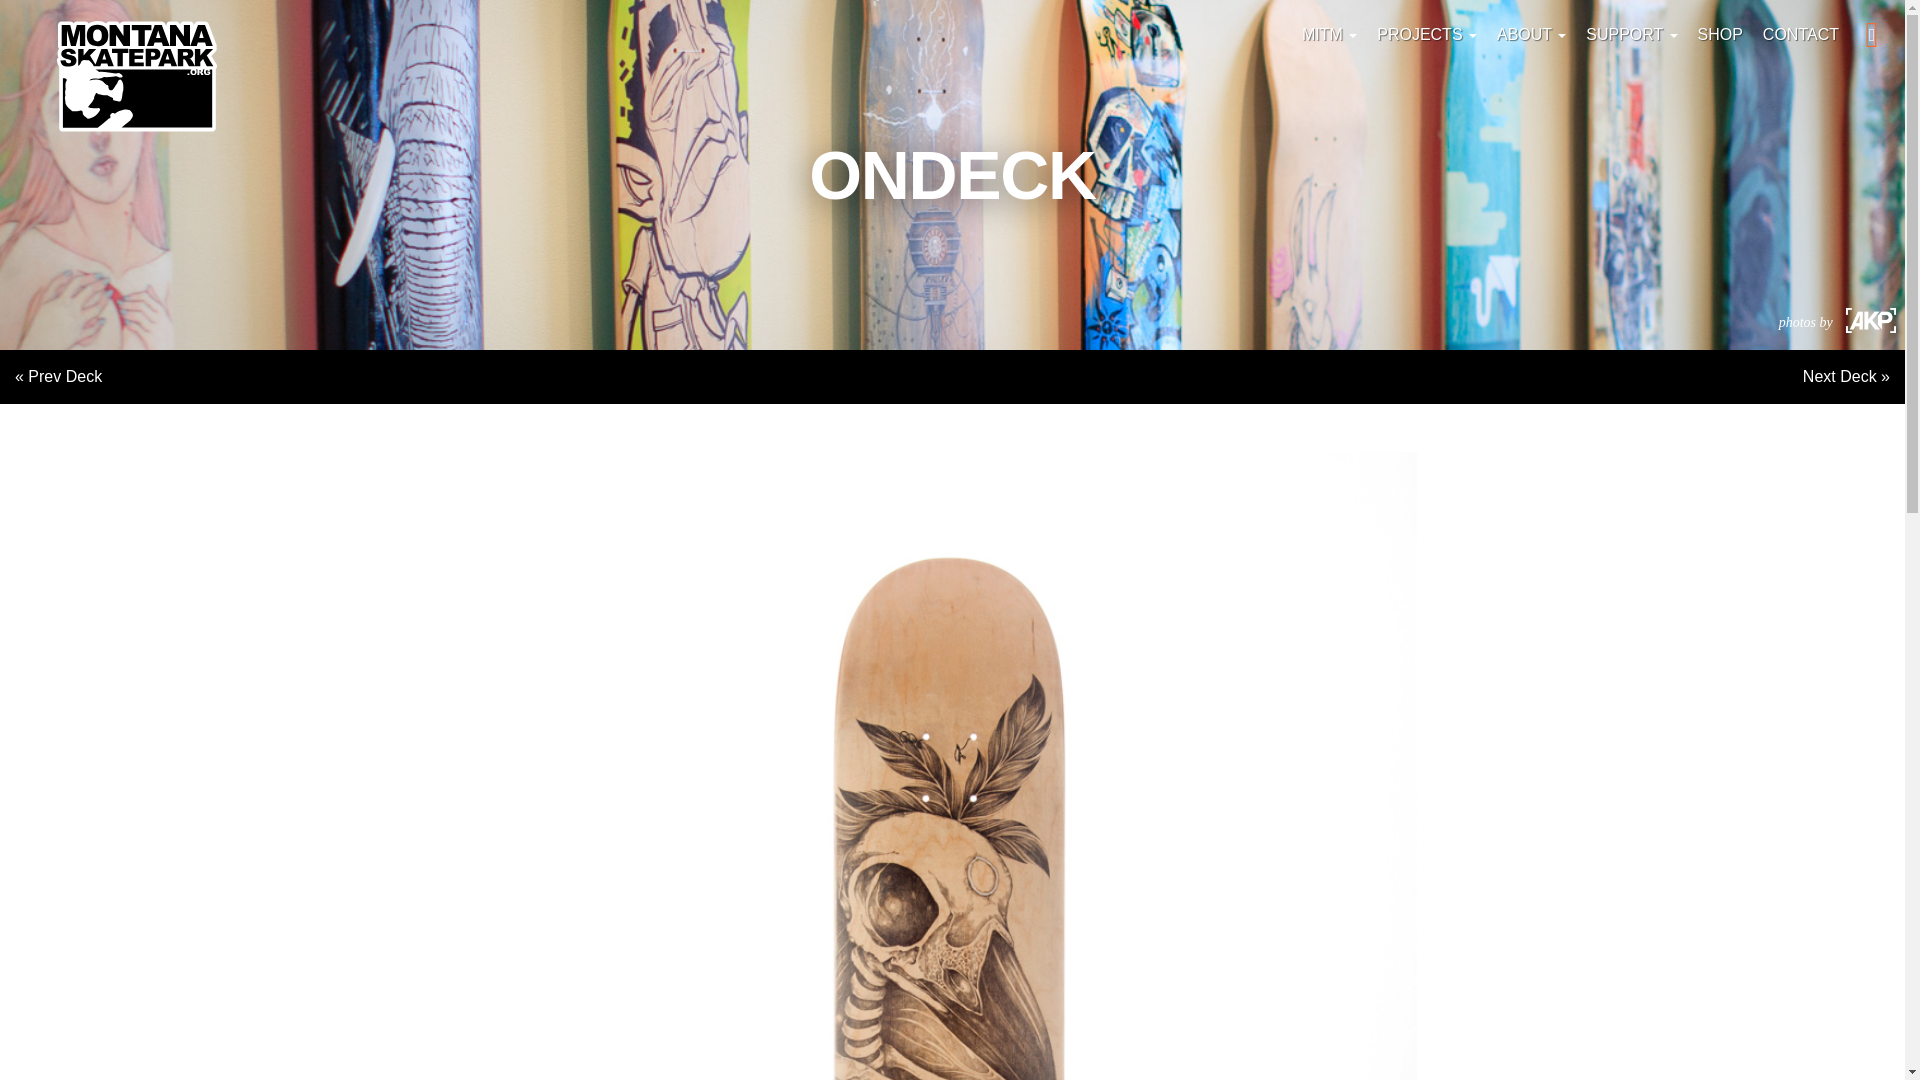  What do you see at coordinates (1426, 35) in the screenshot?
I see `PROJECTS` at bounding box center [1426, 35].